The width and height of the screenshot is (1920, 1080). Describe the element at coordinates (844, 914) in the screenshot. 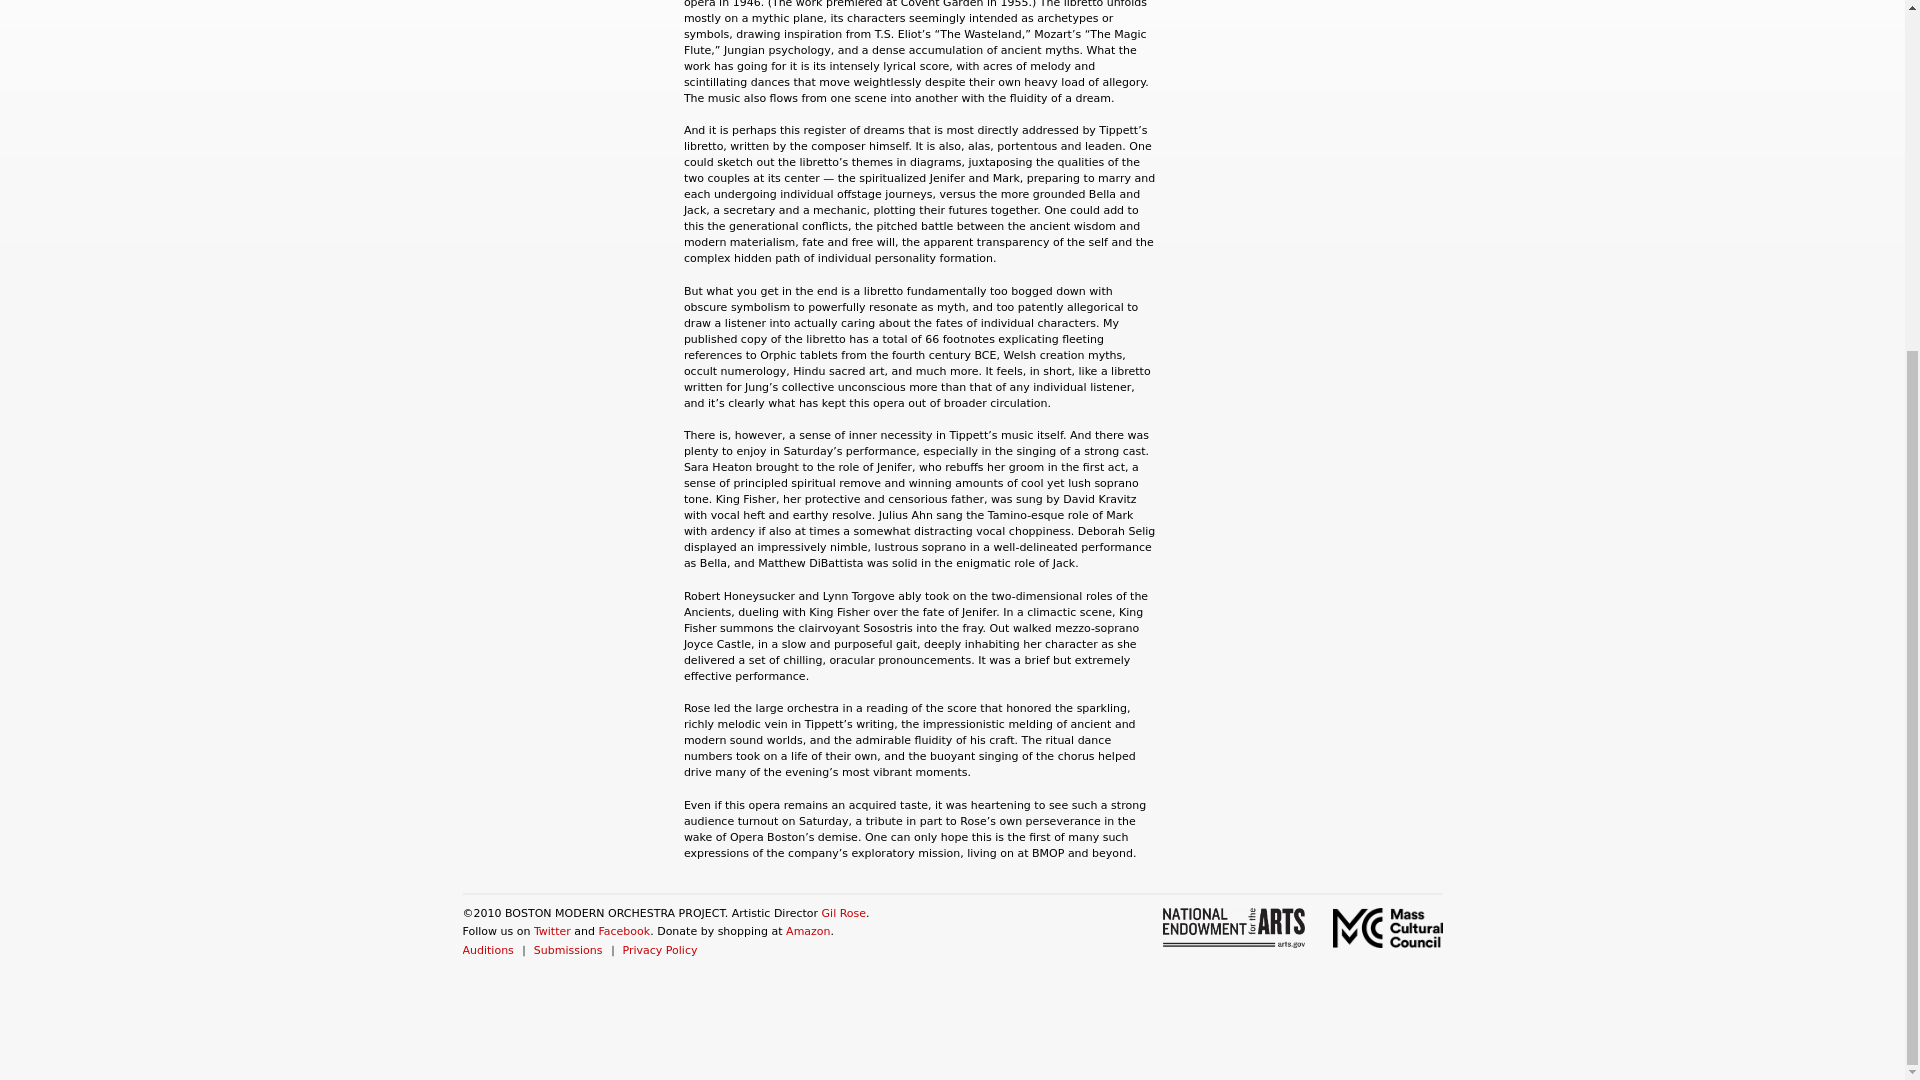

I see `Gil Rose` at that location.